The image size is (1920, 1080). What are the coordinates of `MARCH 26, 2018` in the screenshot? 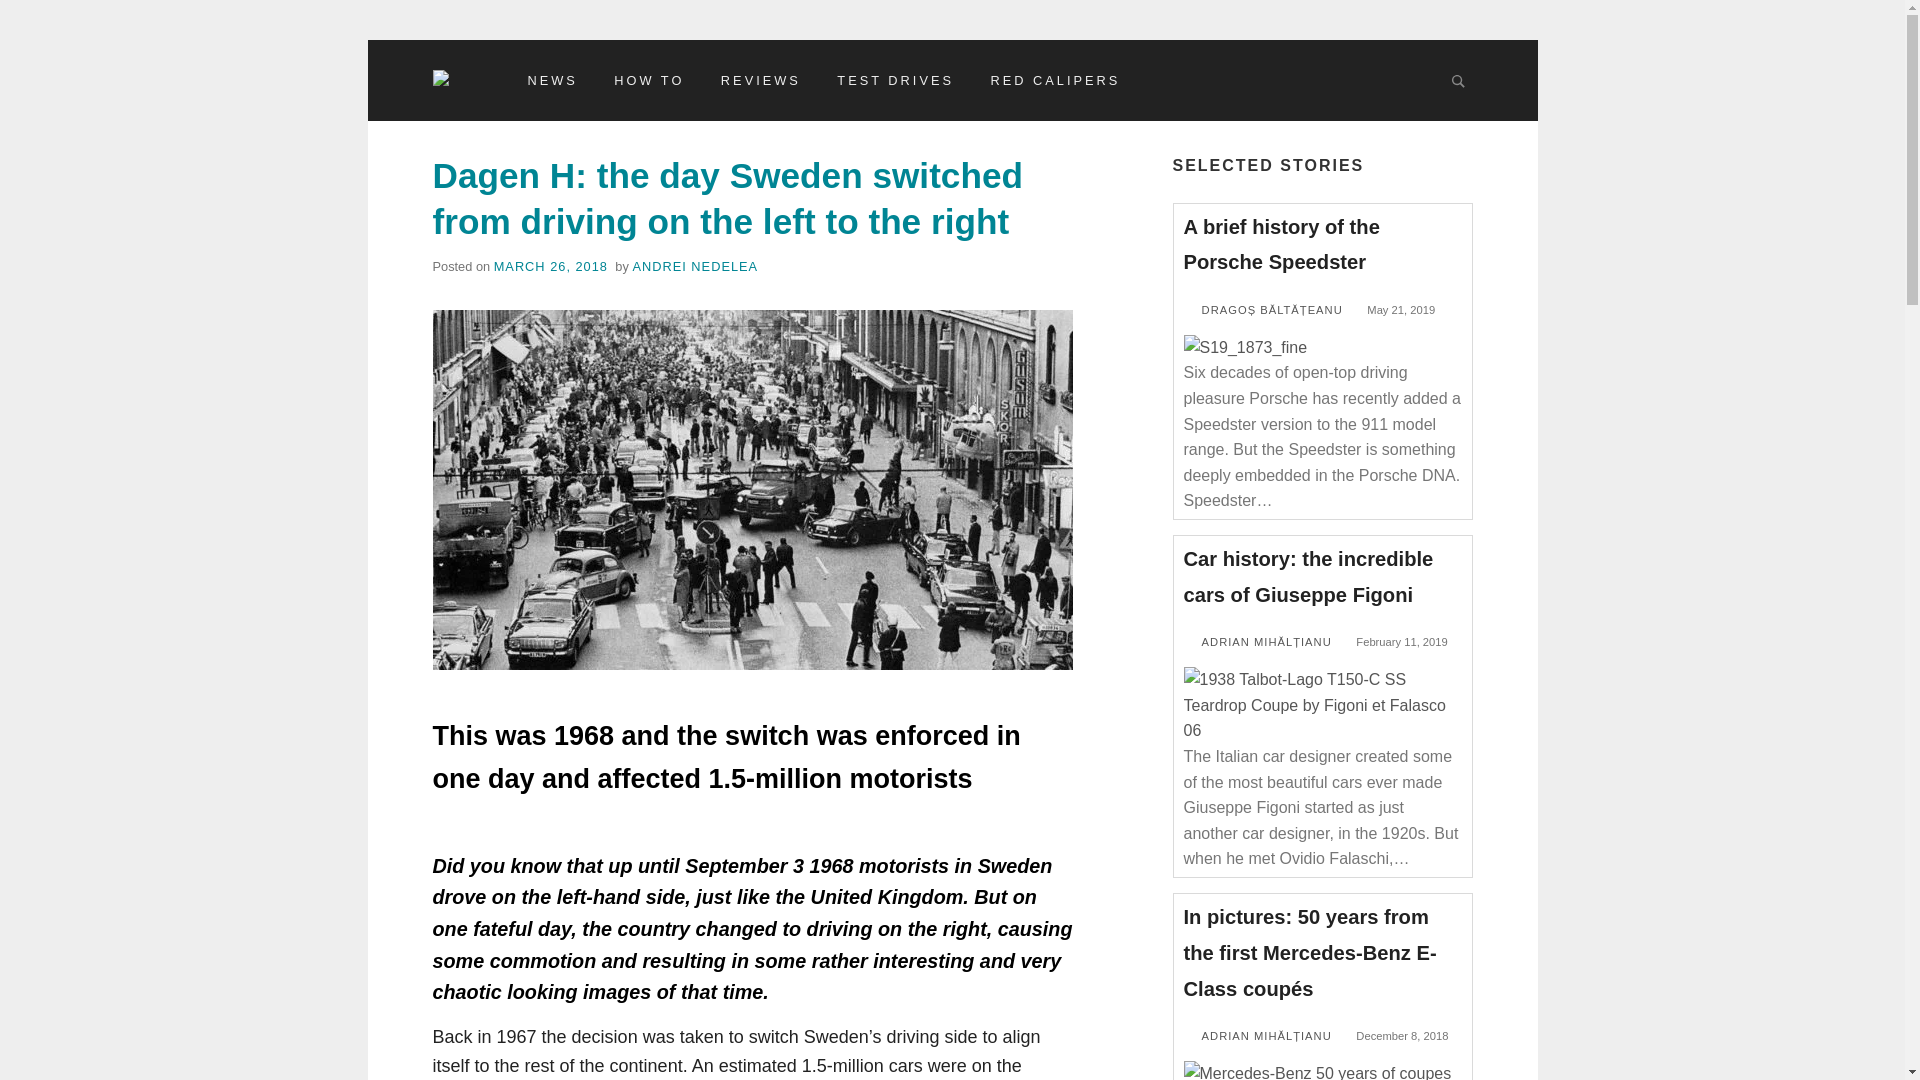 It's located at (550, 266).